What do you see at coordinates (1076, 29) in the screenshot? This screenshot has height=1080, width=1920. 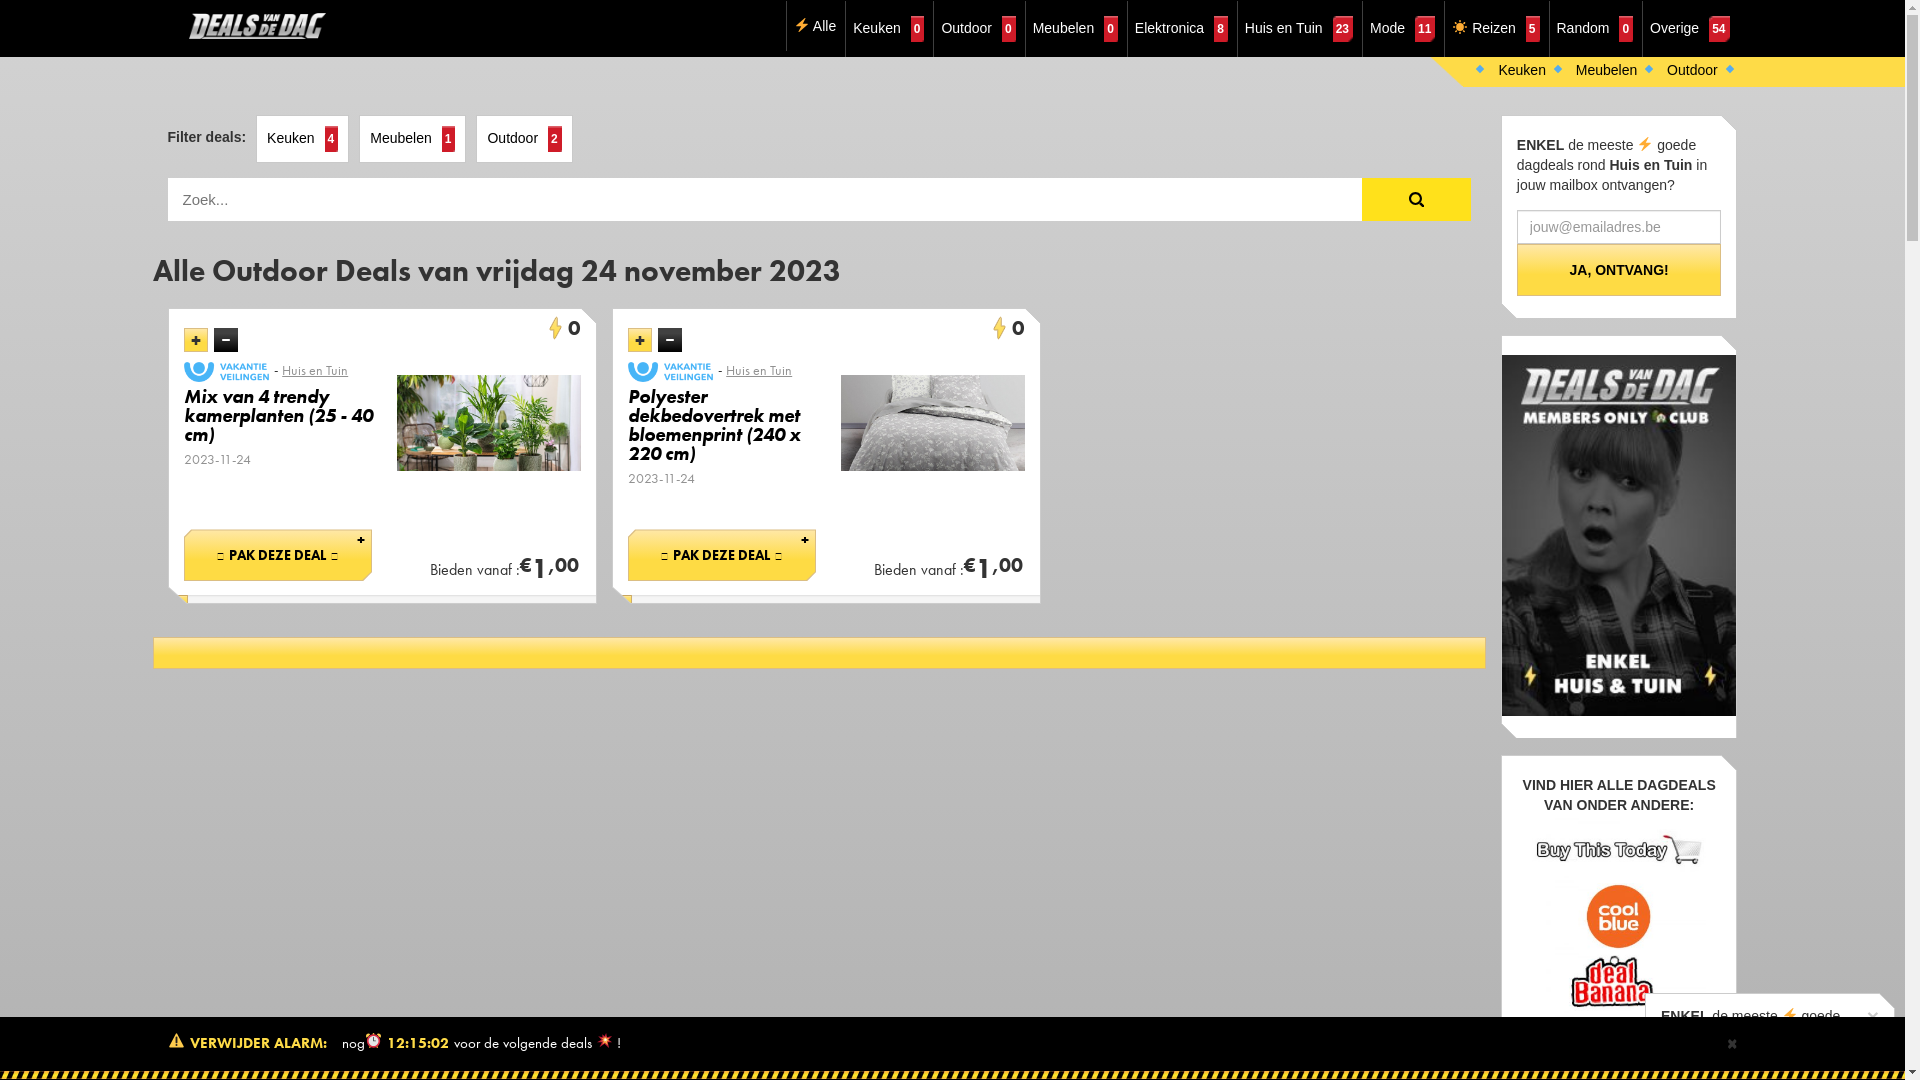 I see `Meubelen0` at bounding box center [1076, 29].